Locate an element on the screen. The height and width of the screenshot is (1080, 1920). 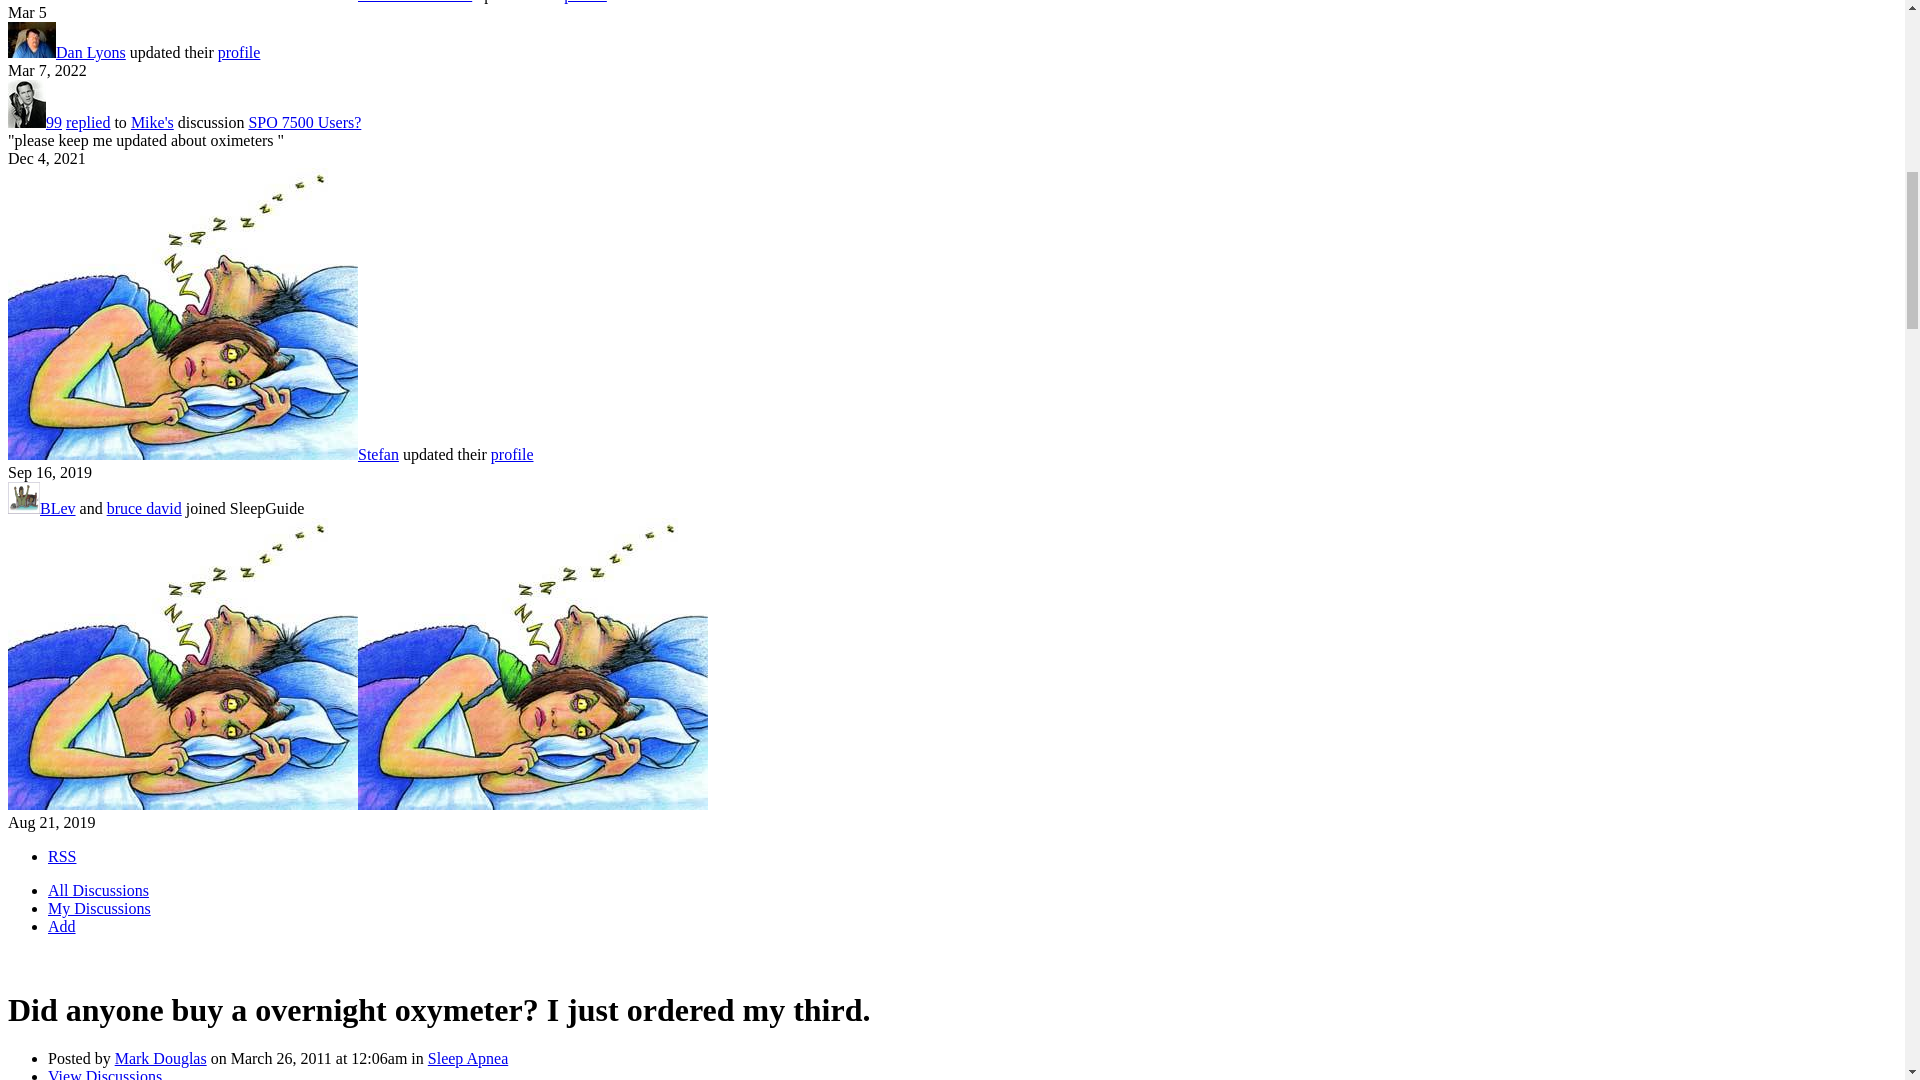
SPO 7500 Users? is located at coordinates (304, 122).